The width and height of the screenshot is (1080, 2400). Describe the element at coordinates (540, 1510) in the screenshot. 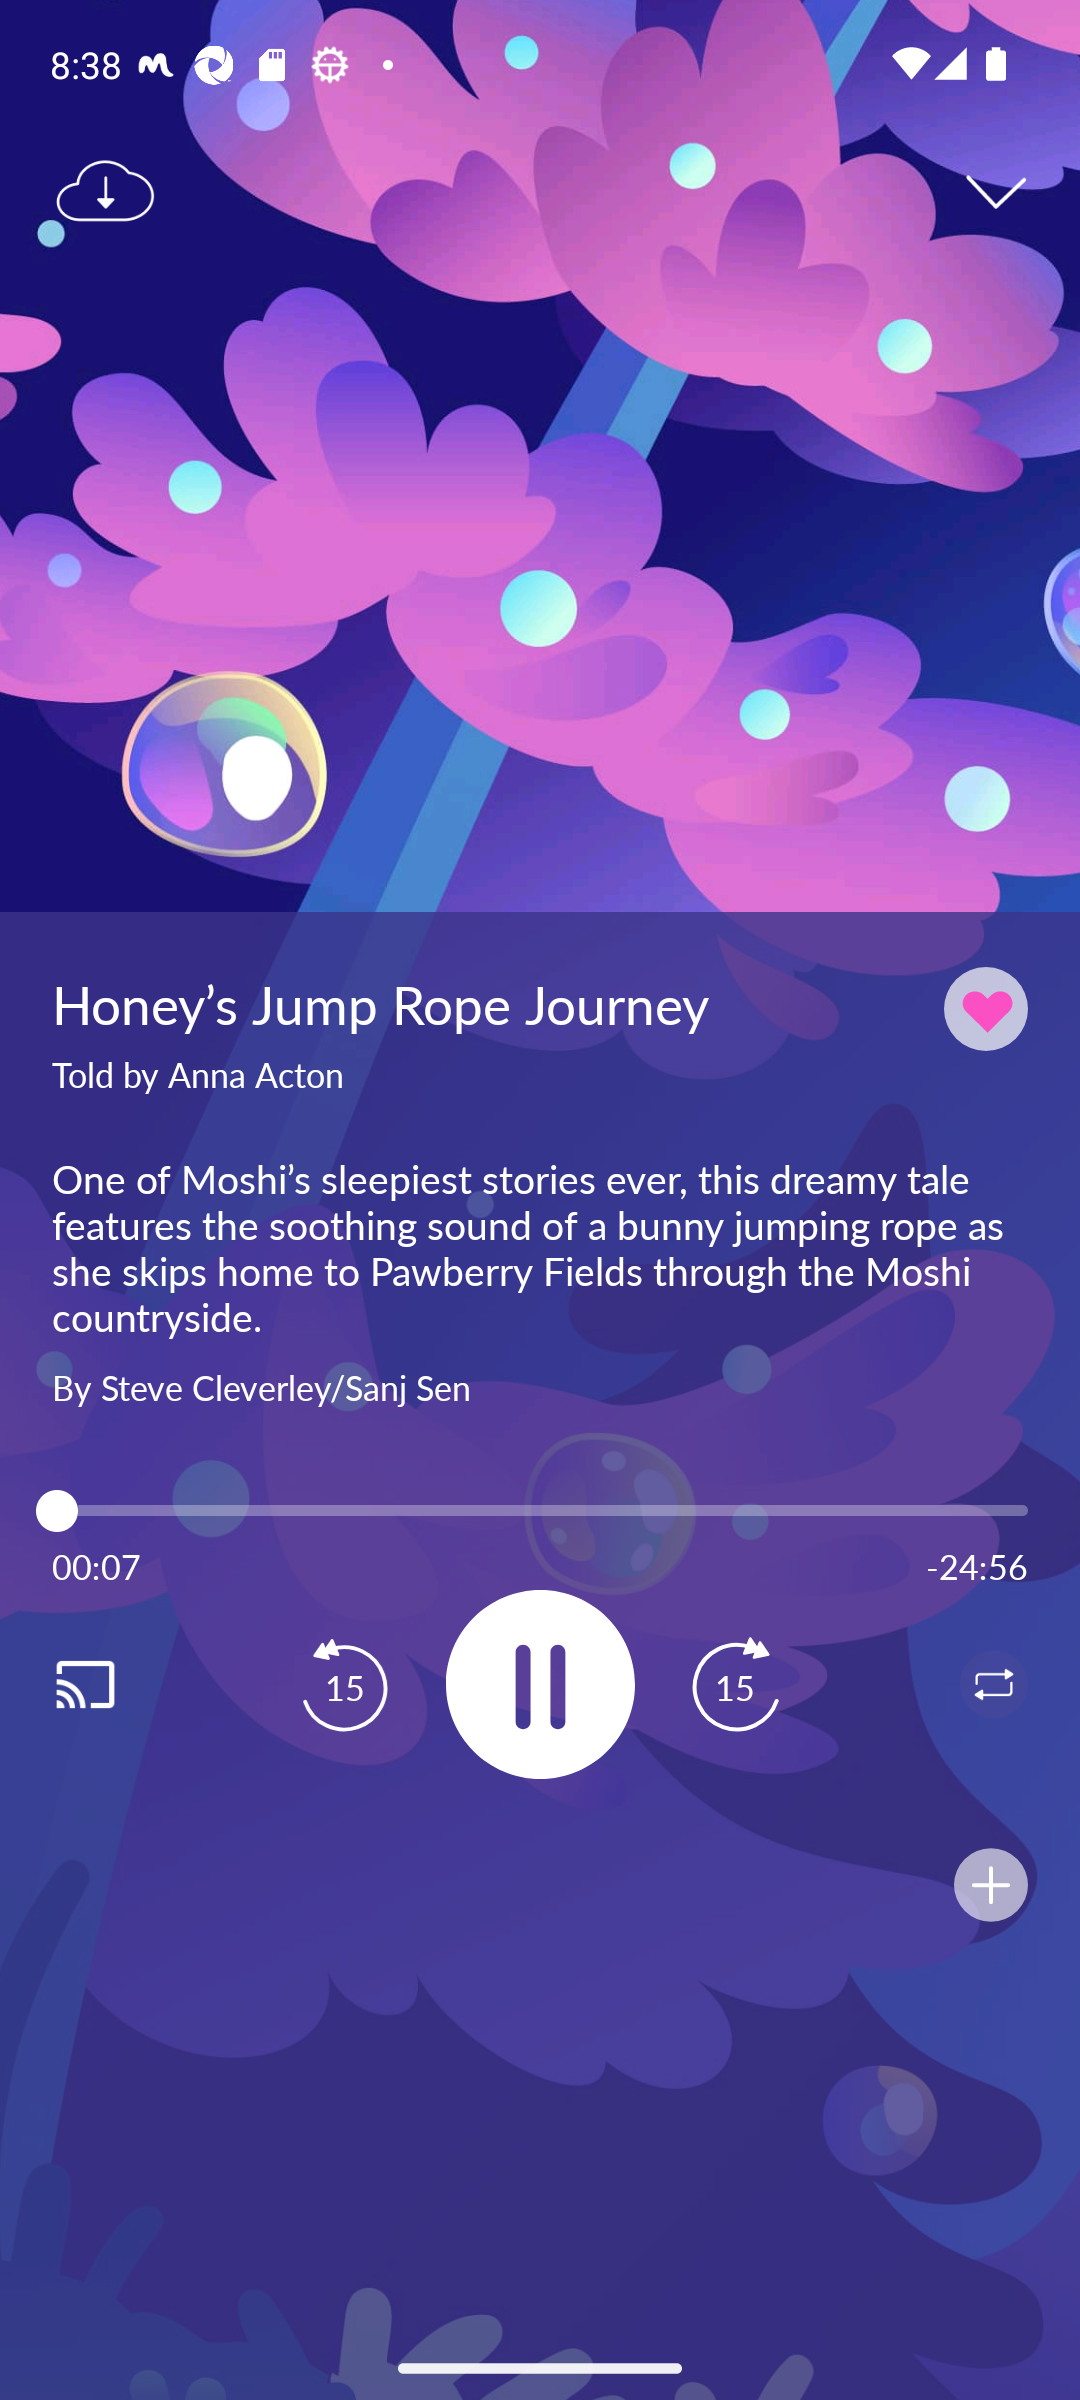

I see `7.0` at that location.